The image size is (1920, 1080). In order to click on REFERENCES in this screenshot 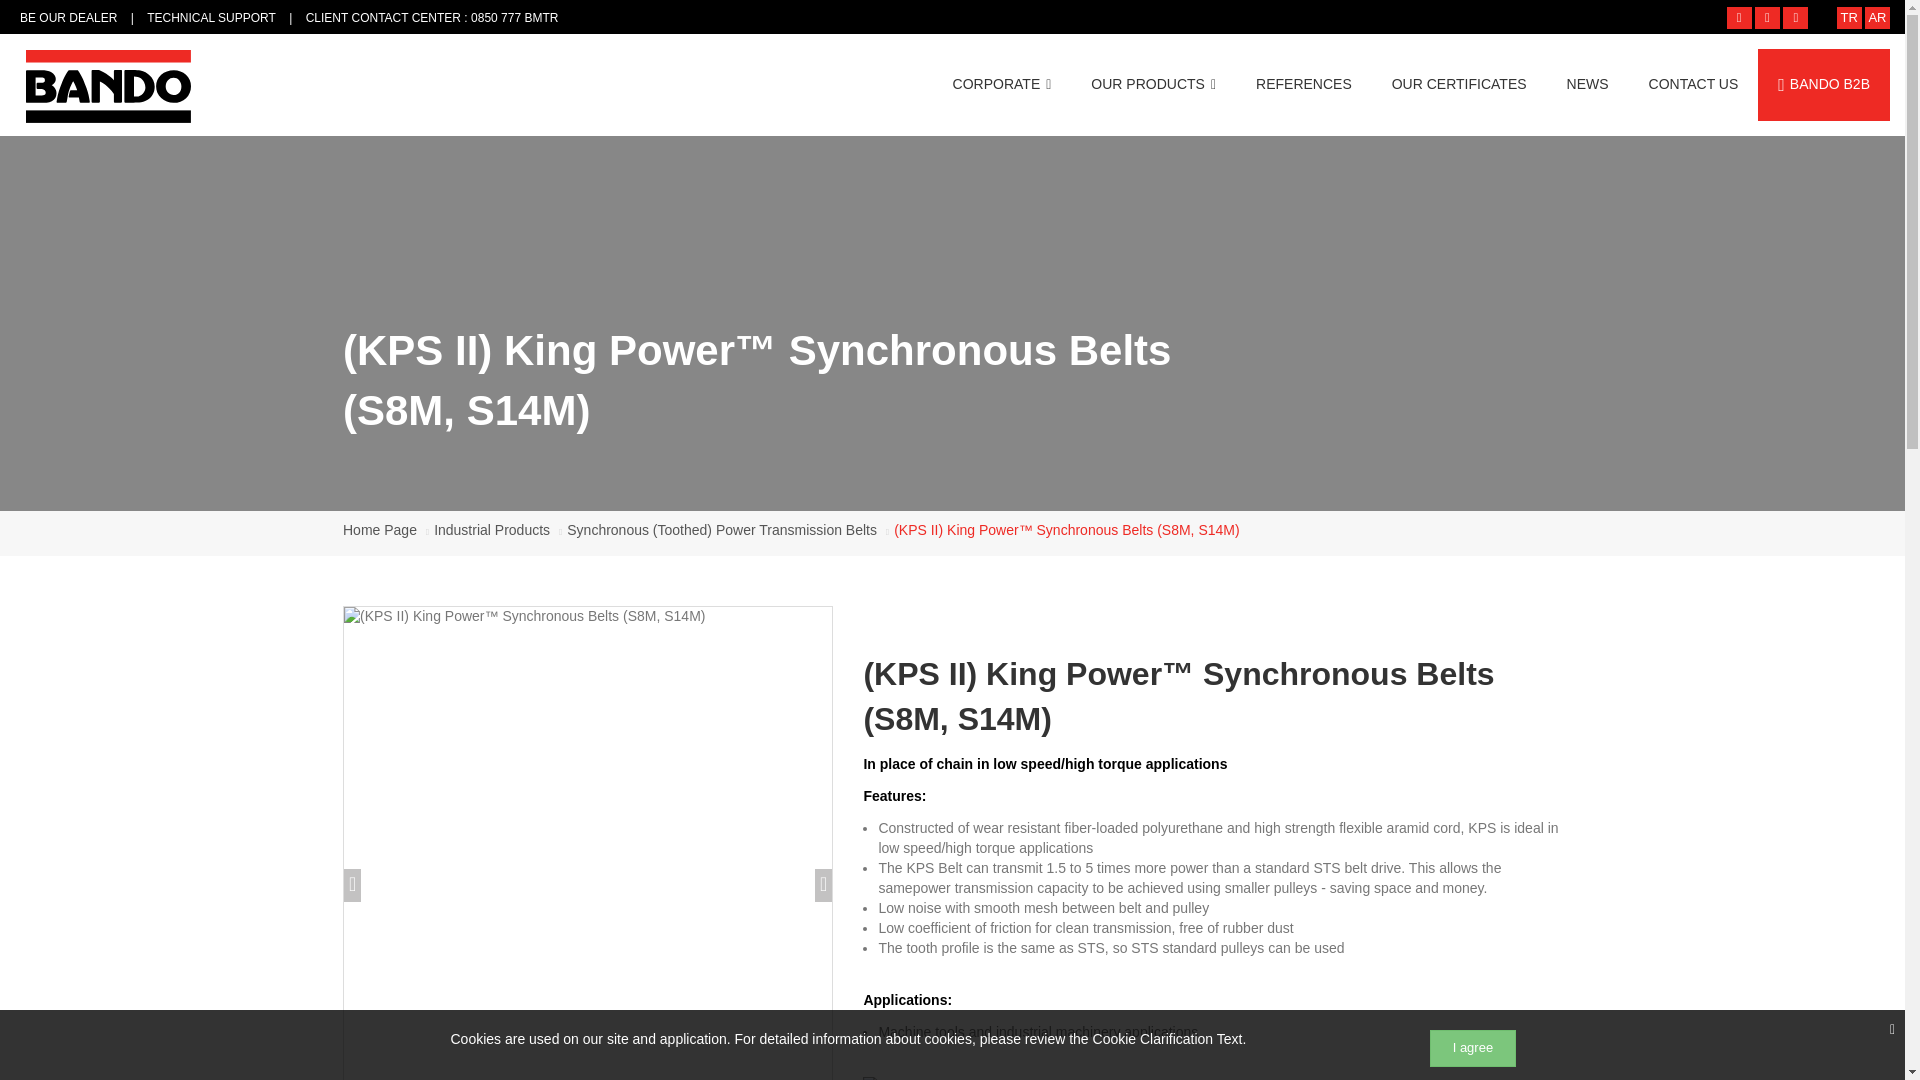, I will do `click(1304, 84)`.